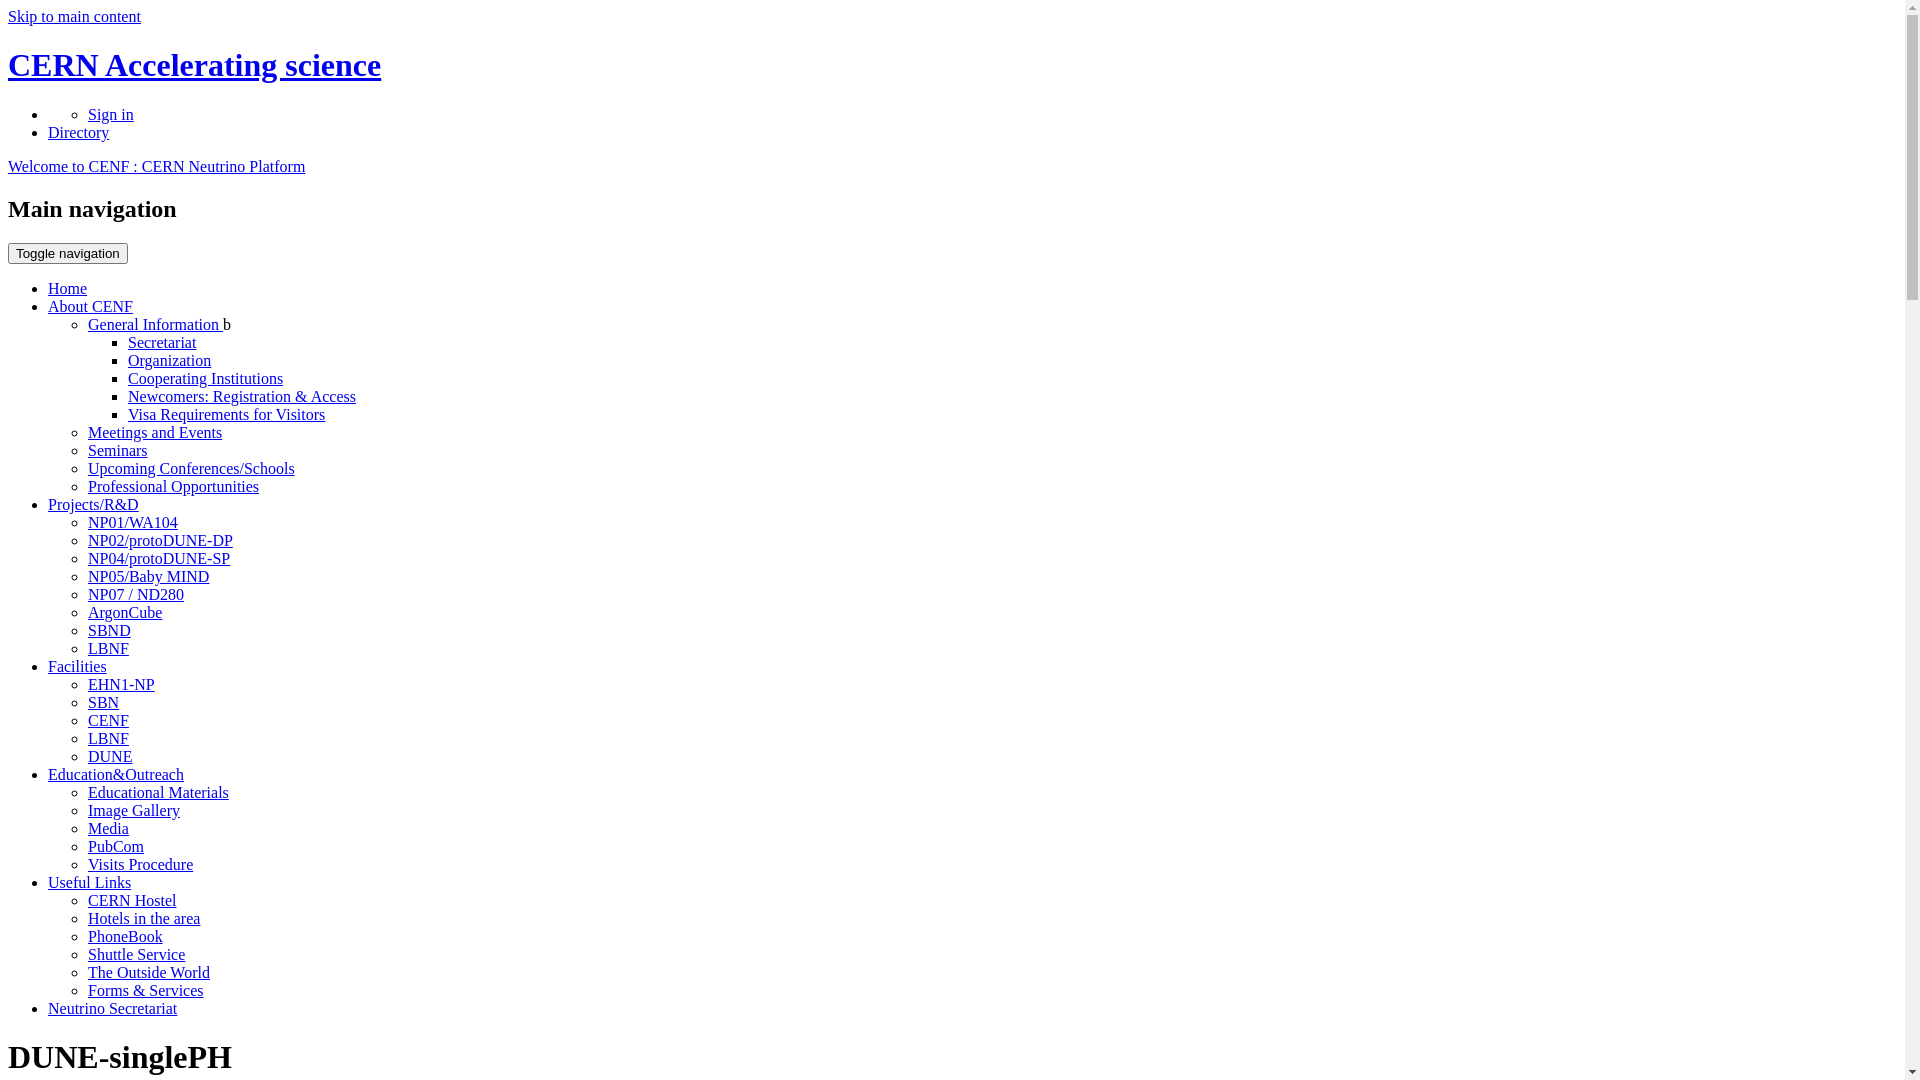 The width and height of the screenshot is (1920, 1080). Describe the element at coordinates (146, 990) in the screenshot. I see `Forms & Services` at that location.